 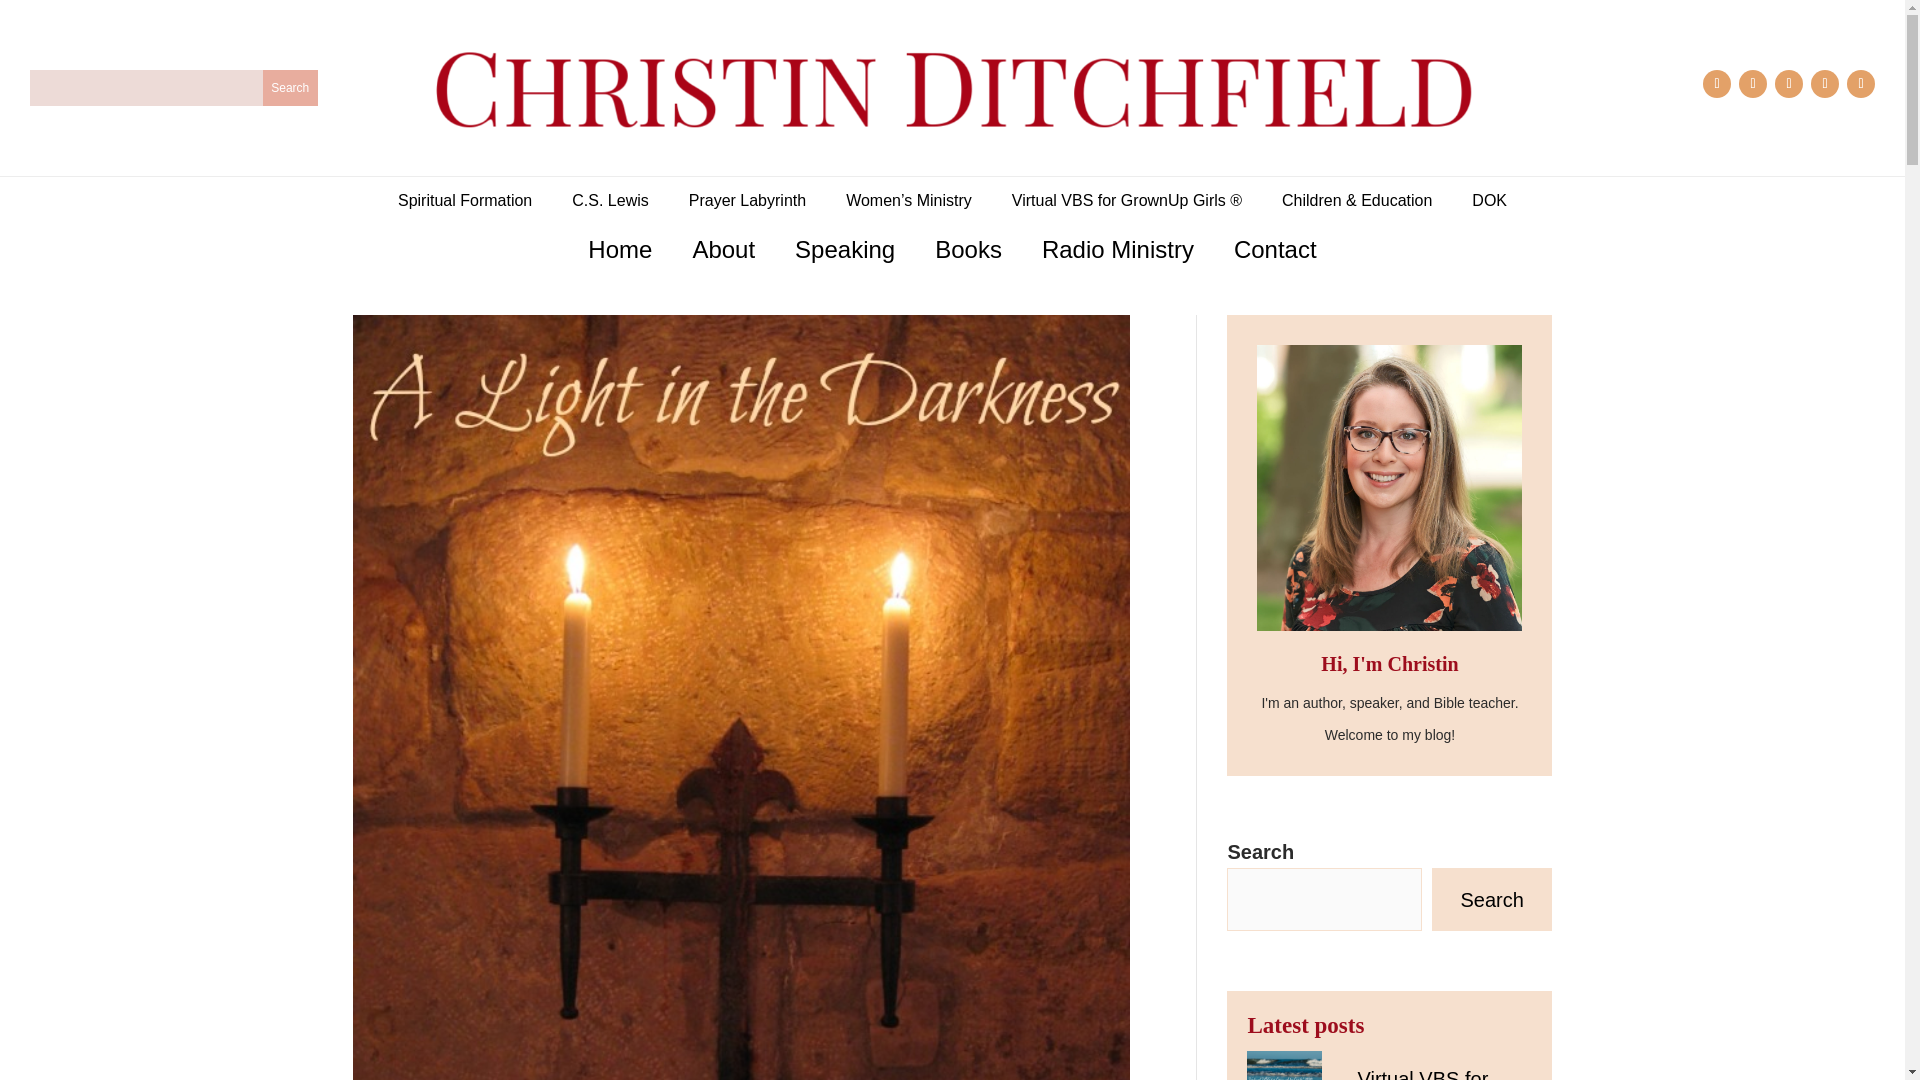 What do you see at coordinates (290, 88) in the screenshot?
I see `Search` at bounding box center [290, 88].